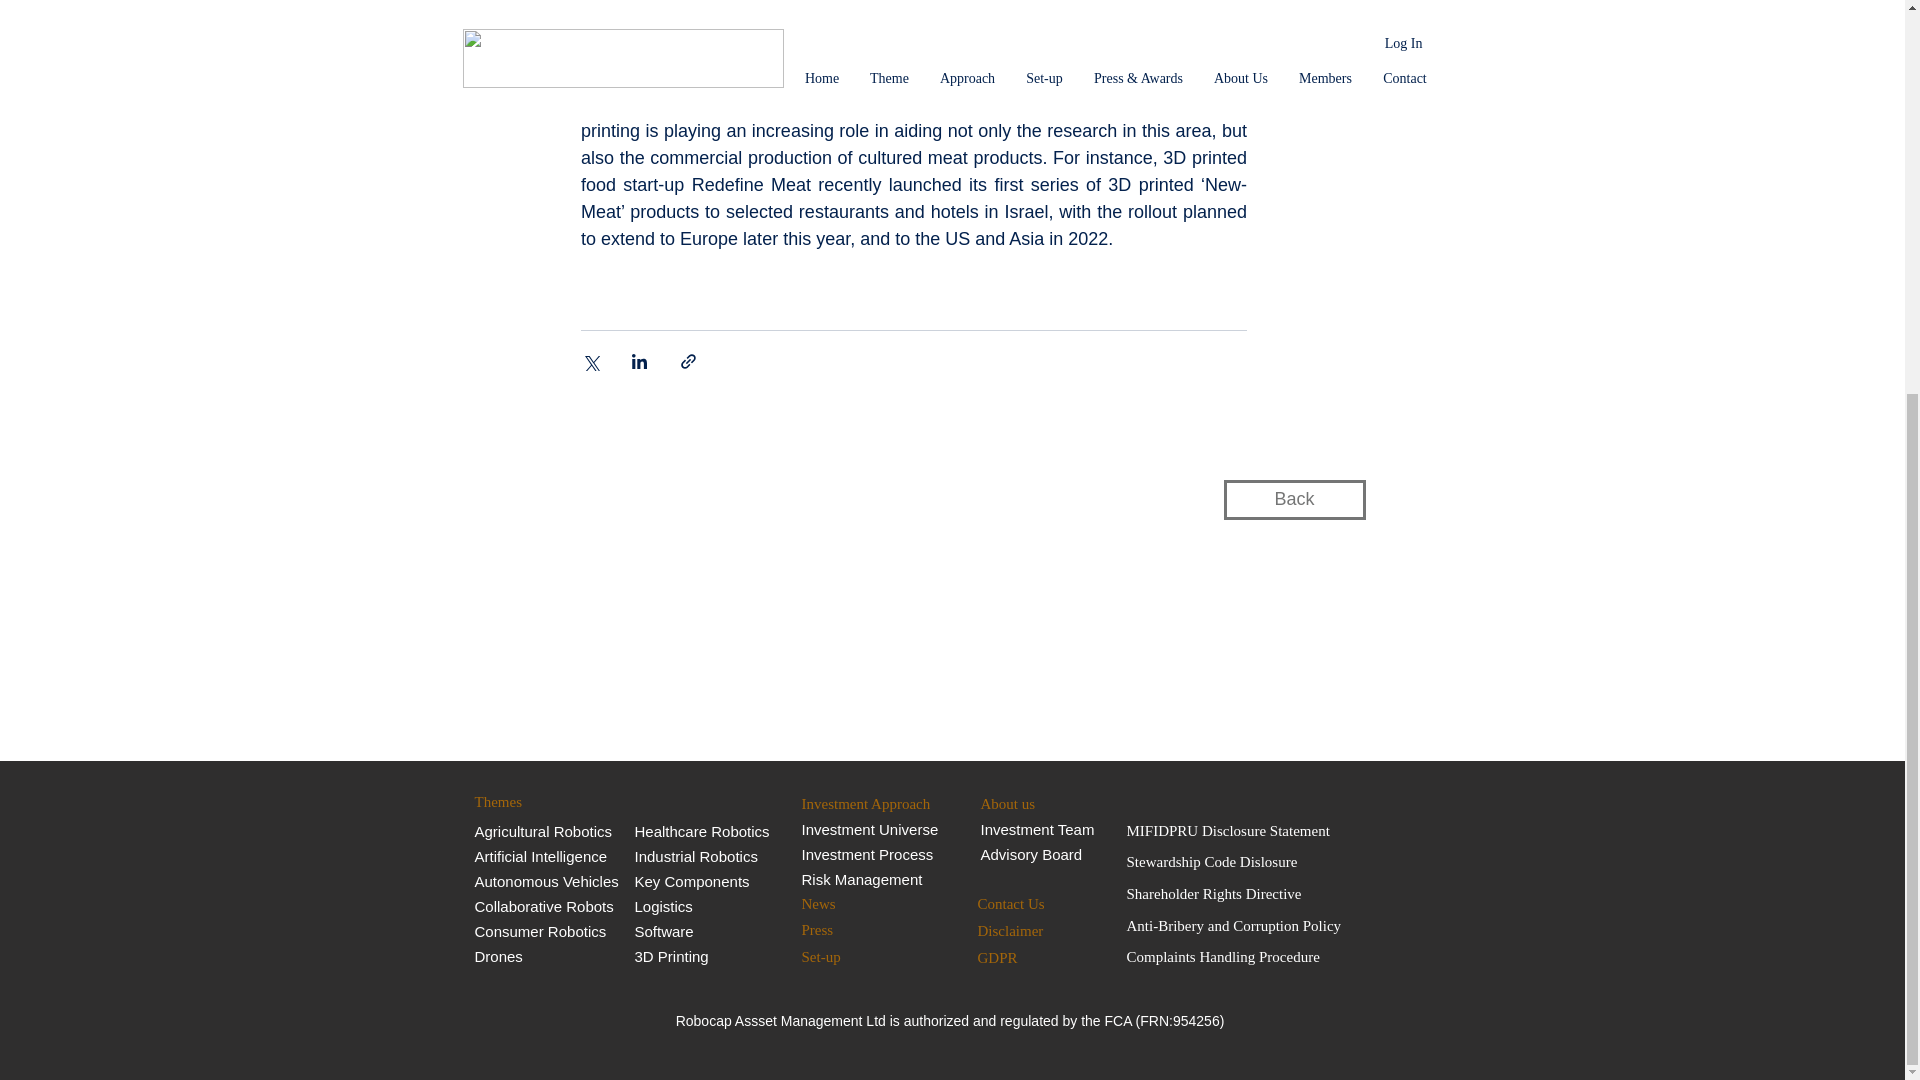 The height and width of the screenshot is (1080, 1920). Describe the element at coordinates (694, 856) in the screenshot. I see `Industrial Robotics` at that location.